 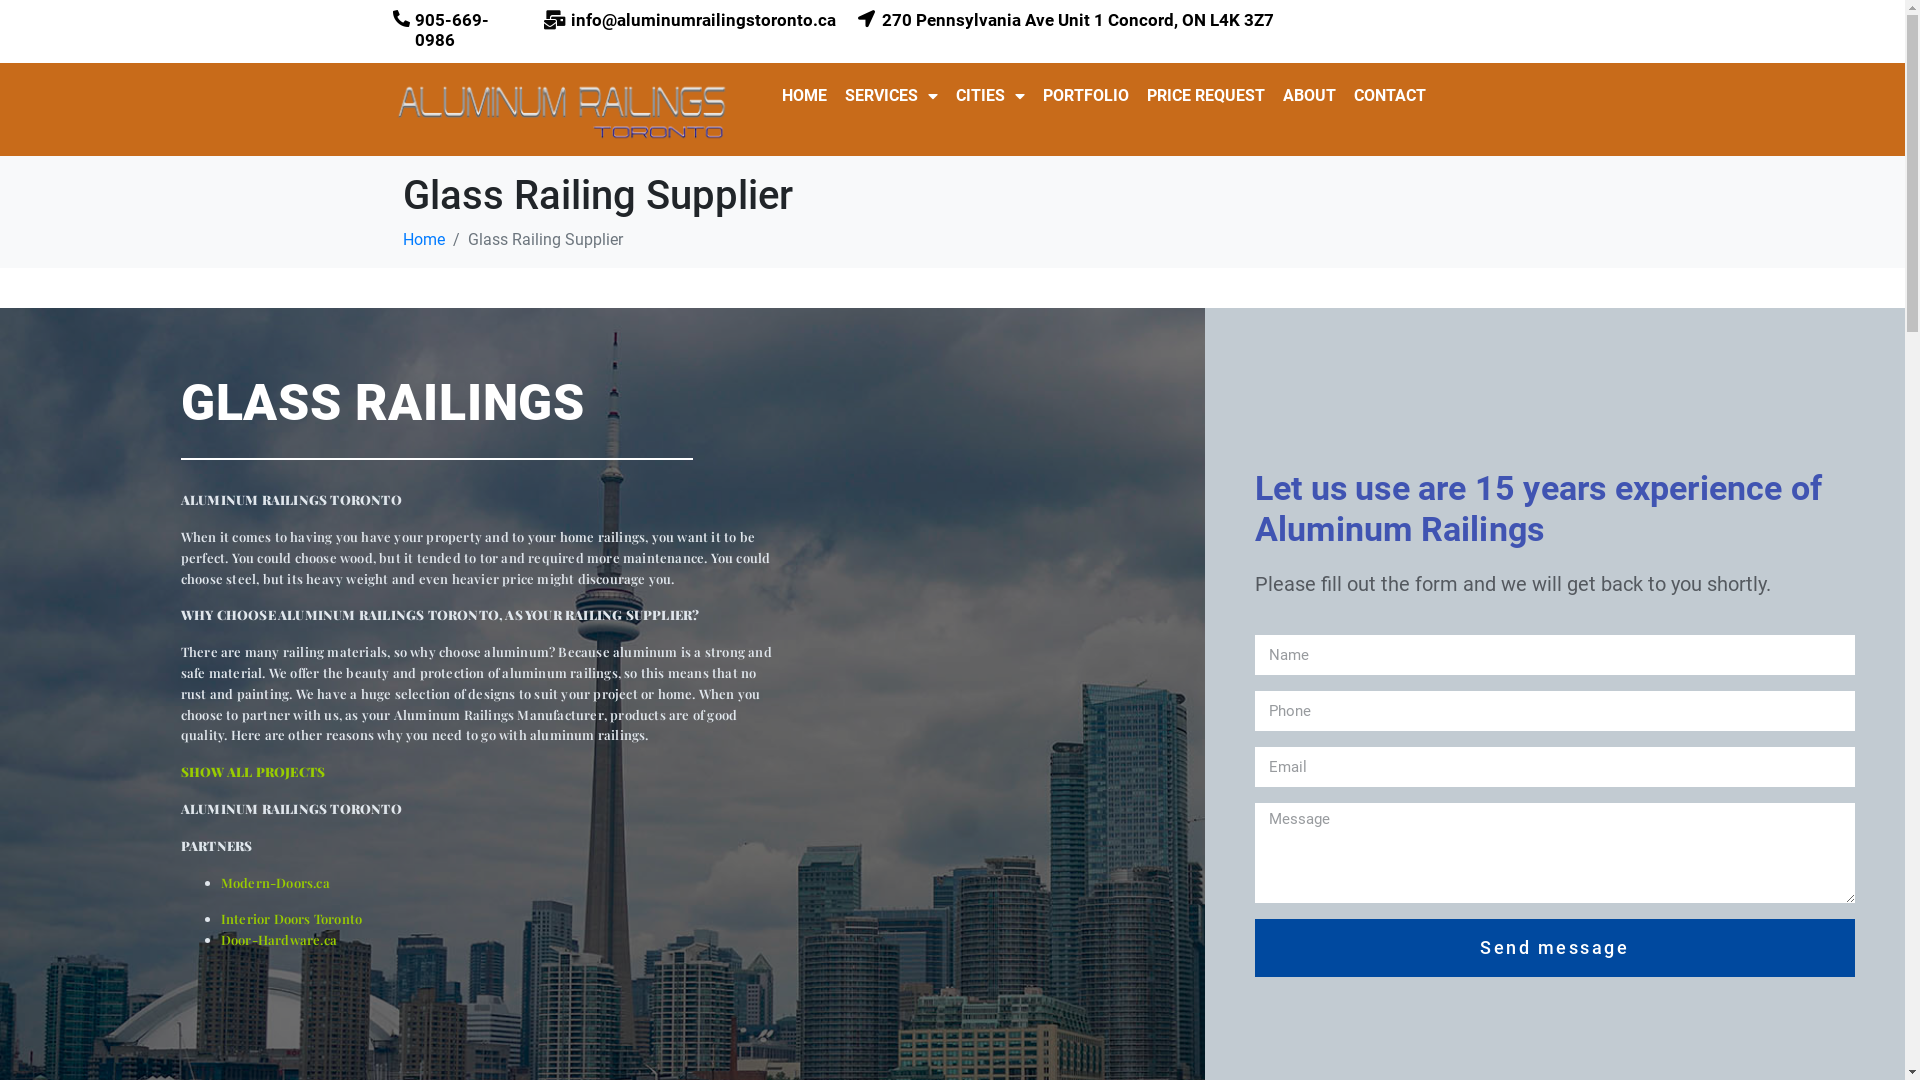 I want to click on HOME, so click(x=804, y=96).